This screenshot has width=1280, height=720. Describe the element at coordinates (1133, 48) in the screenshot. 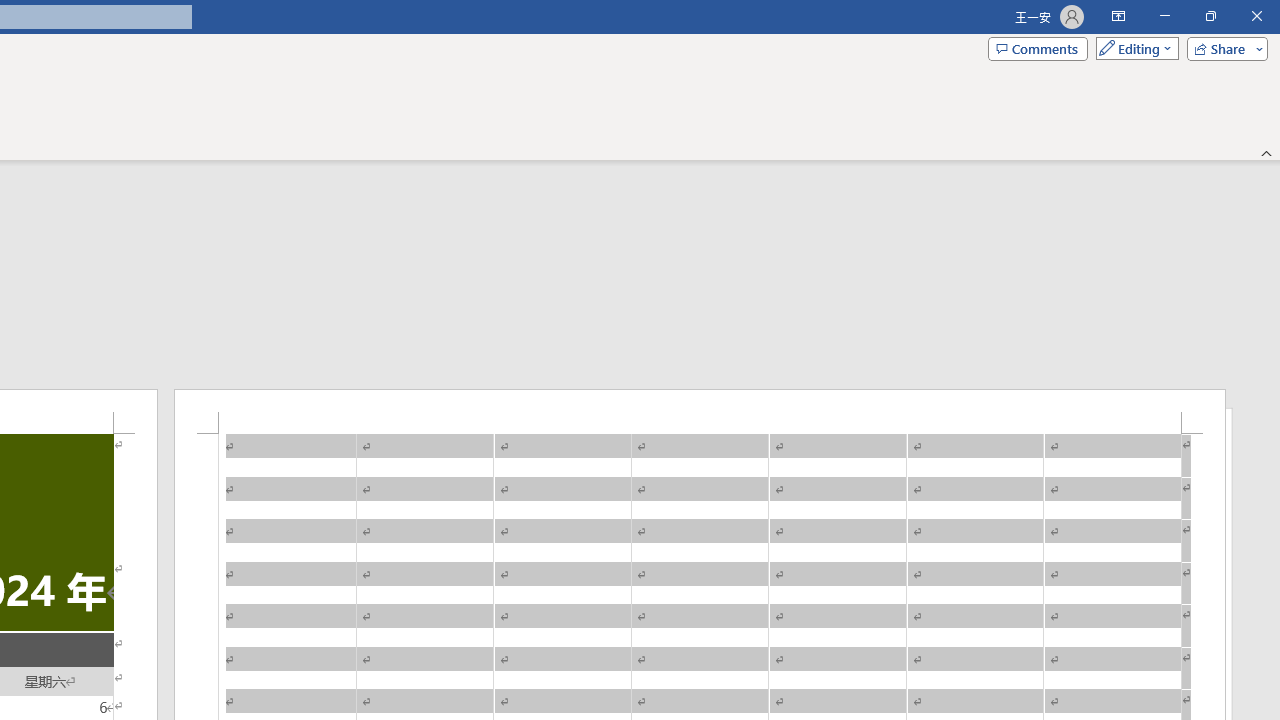

I see `Mode` at that location.